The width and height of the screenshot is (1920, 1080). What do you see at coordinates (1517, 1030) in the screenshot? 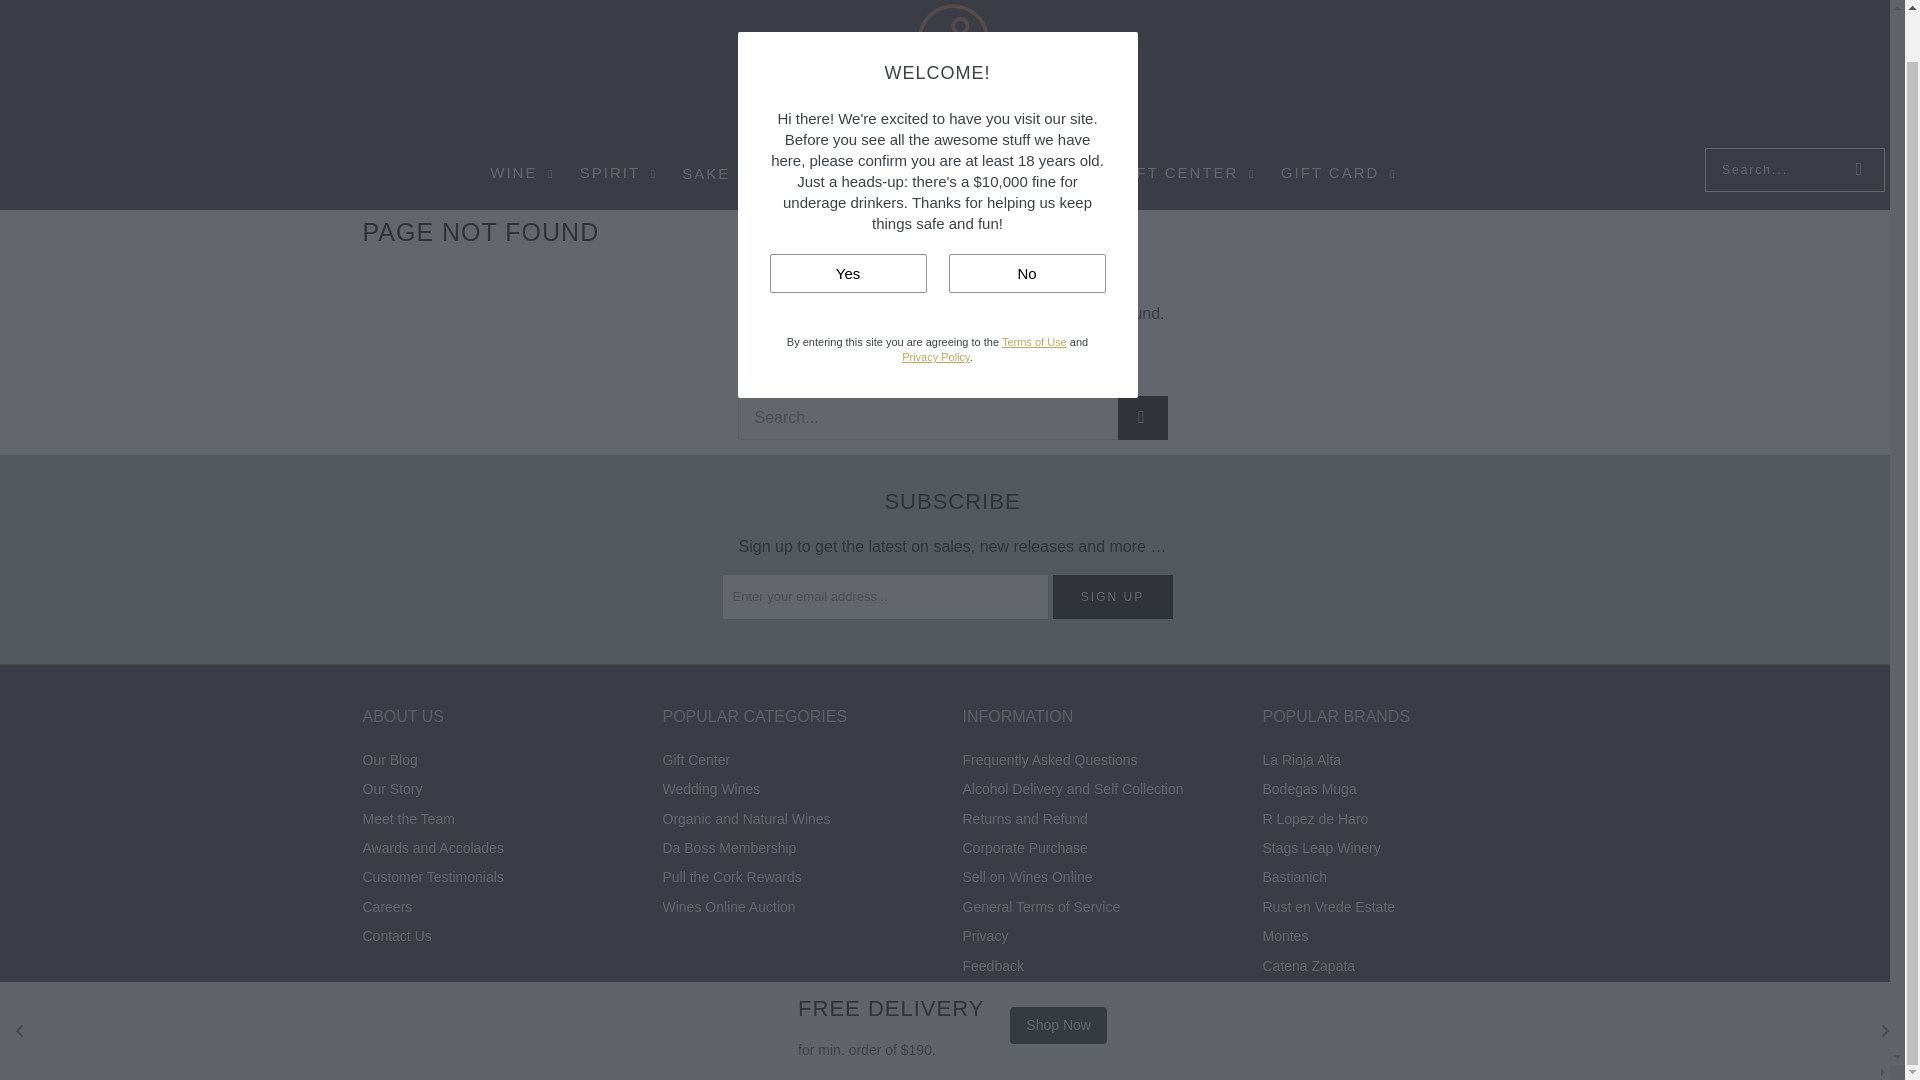
I see `Visa` at bounding box center [1517, 1030].